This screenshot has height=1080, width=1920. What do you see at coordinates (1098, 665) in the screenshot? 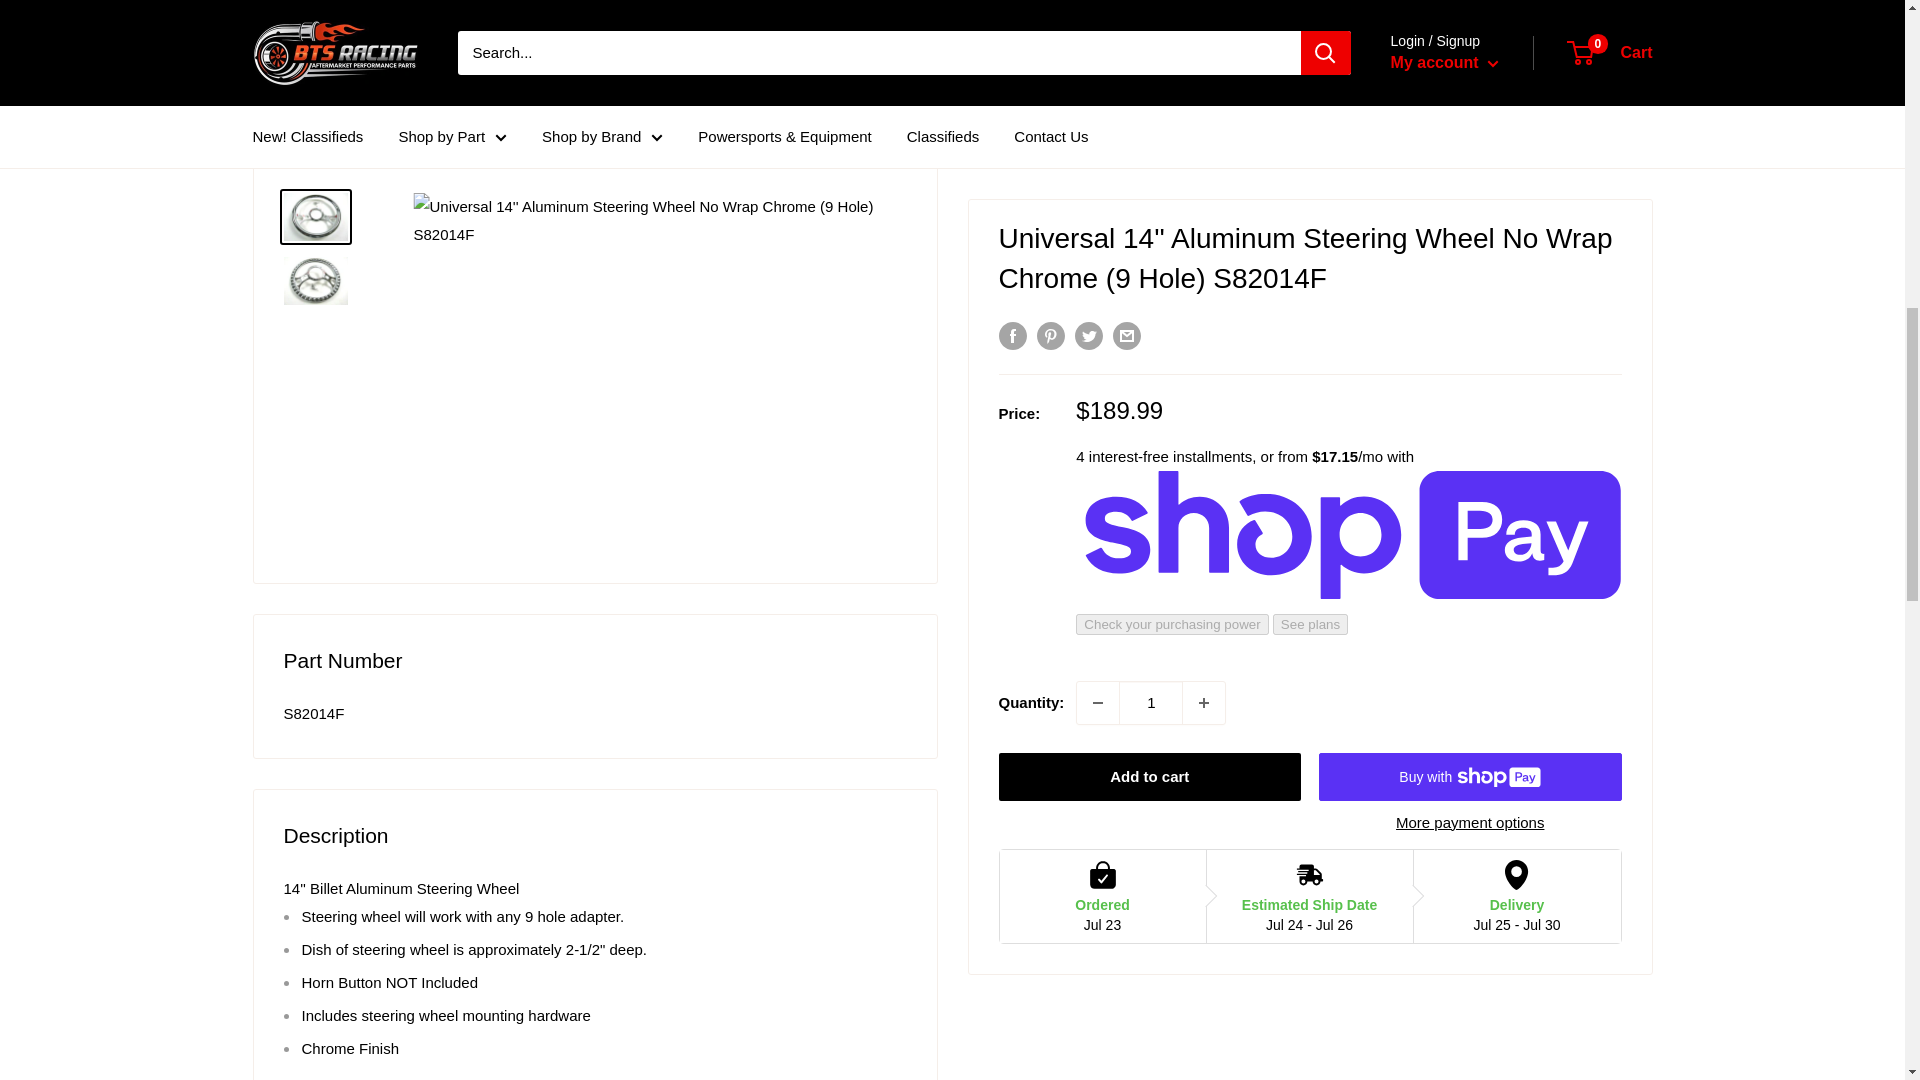
I see `Decrease quantity by 1` at bounding box center [1098, 665].